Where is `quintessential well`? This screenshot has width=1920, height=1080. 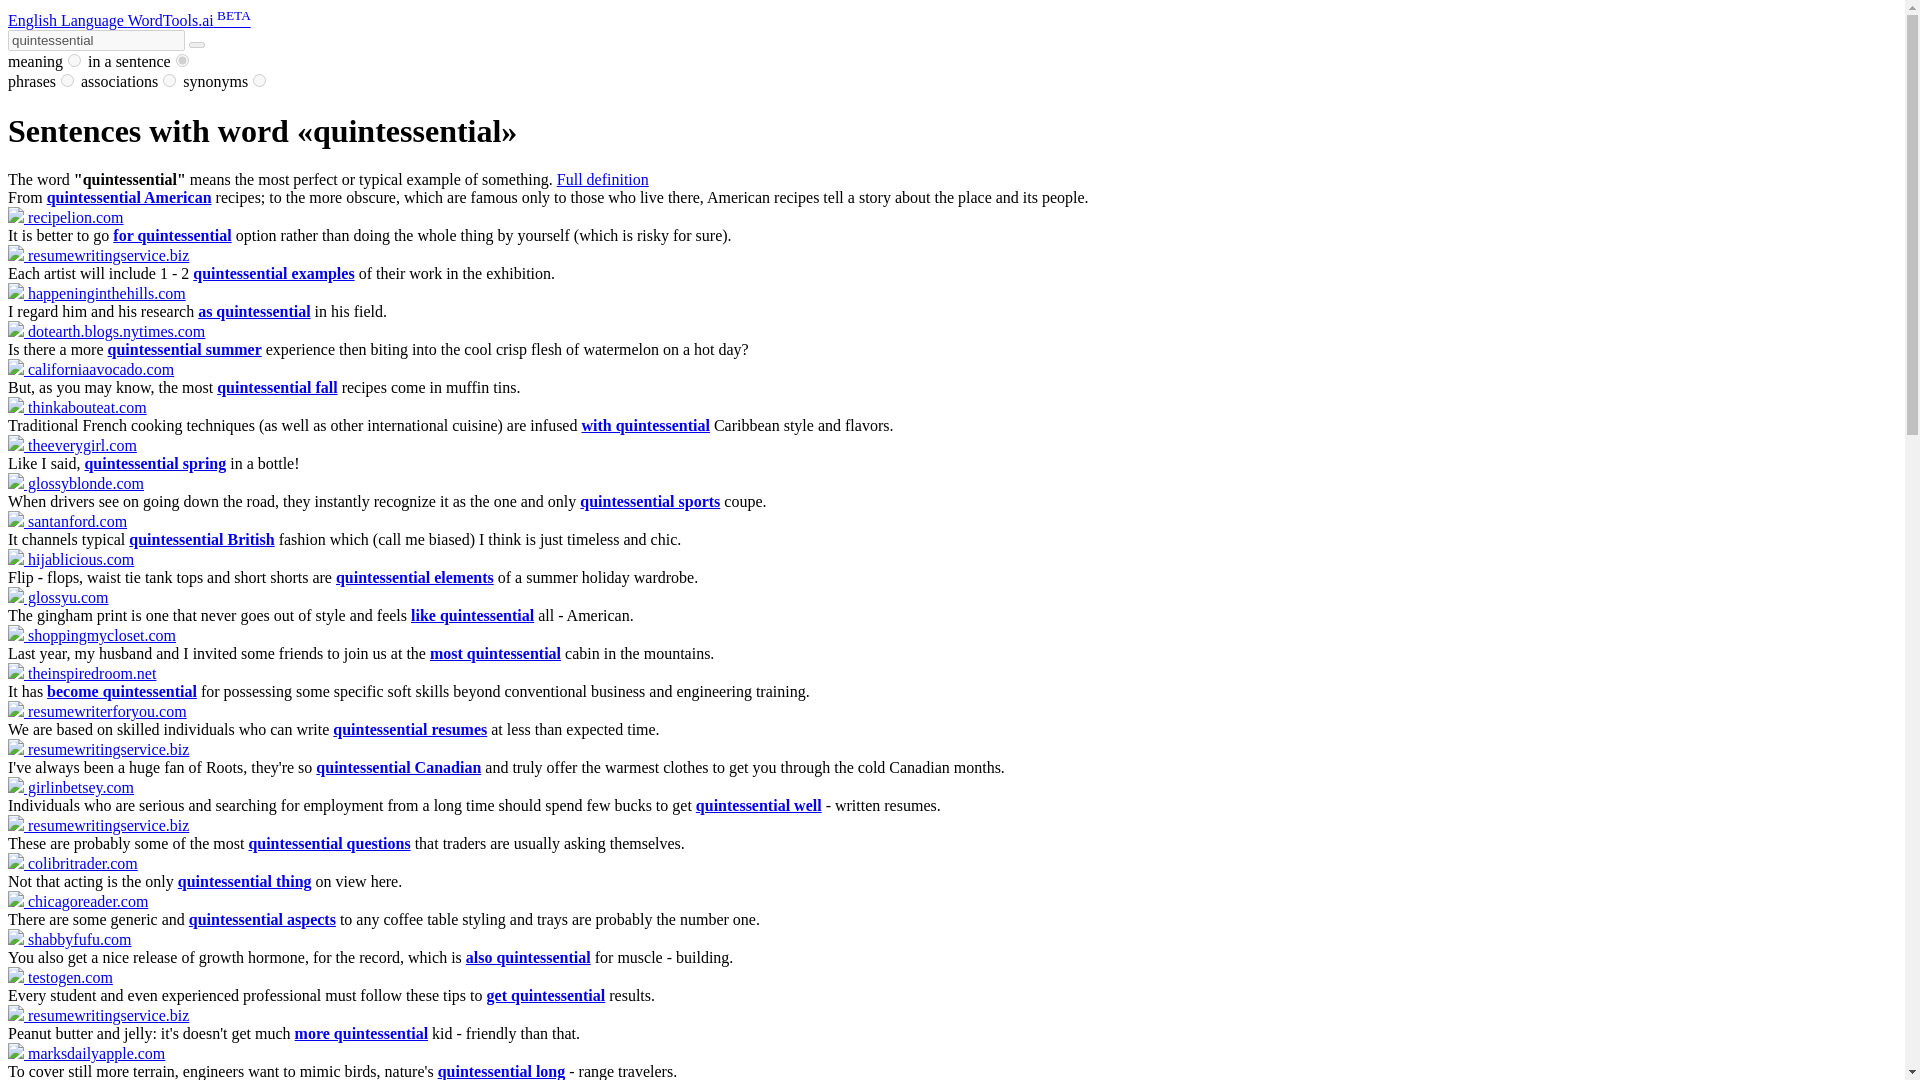 quintessential well is located at coordinates (758, 806).